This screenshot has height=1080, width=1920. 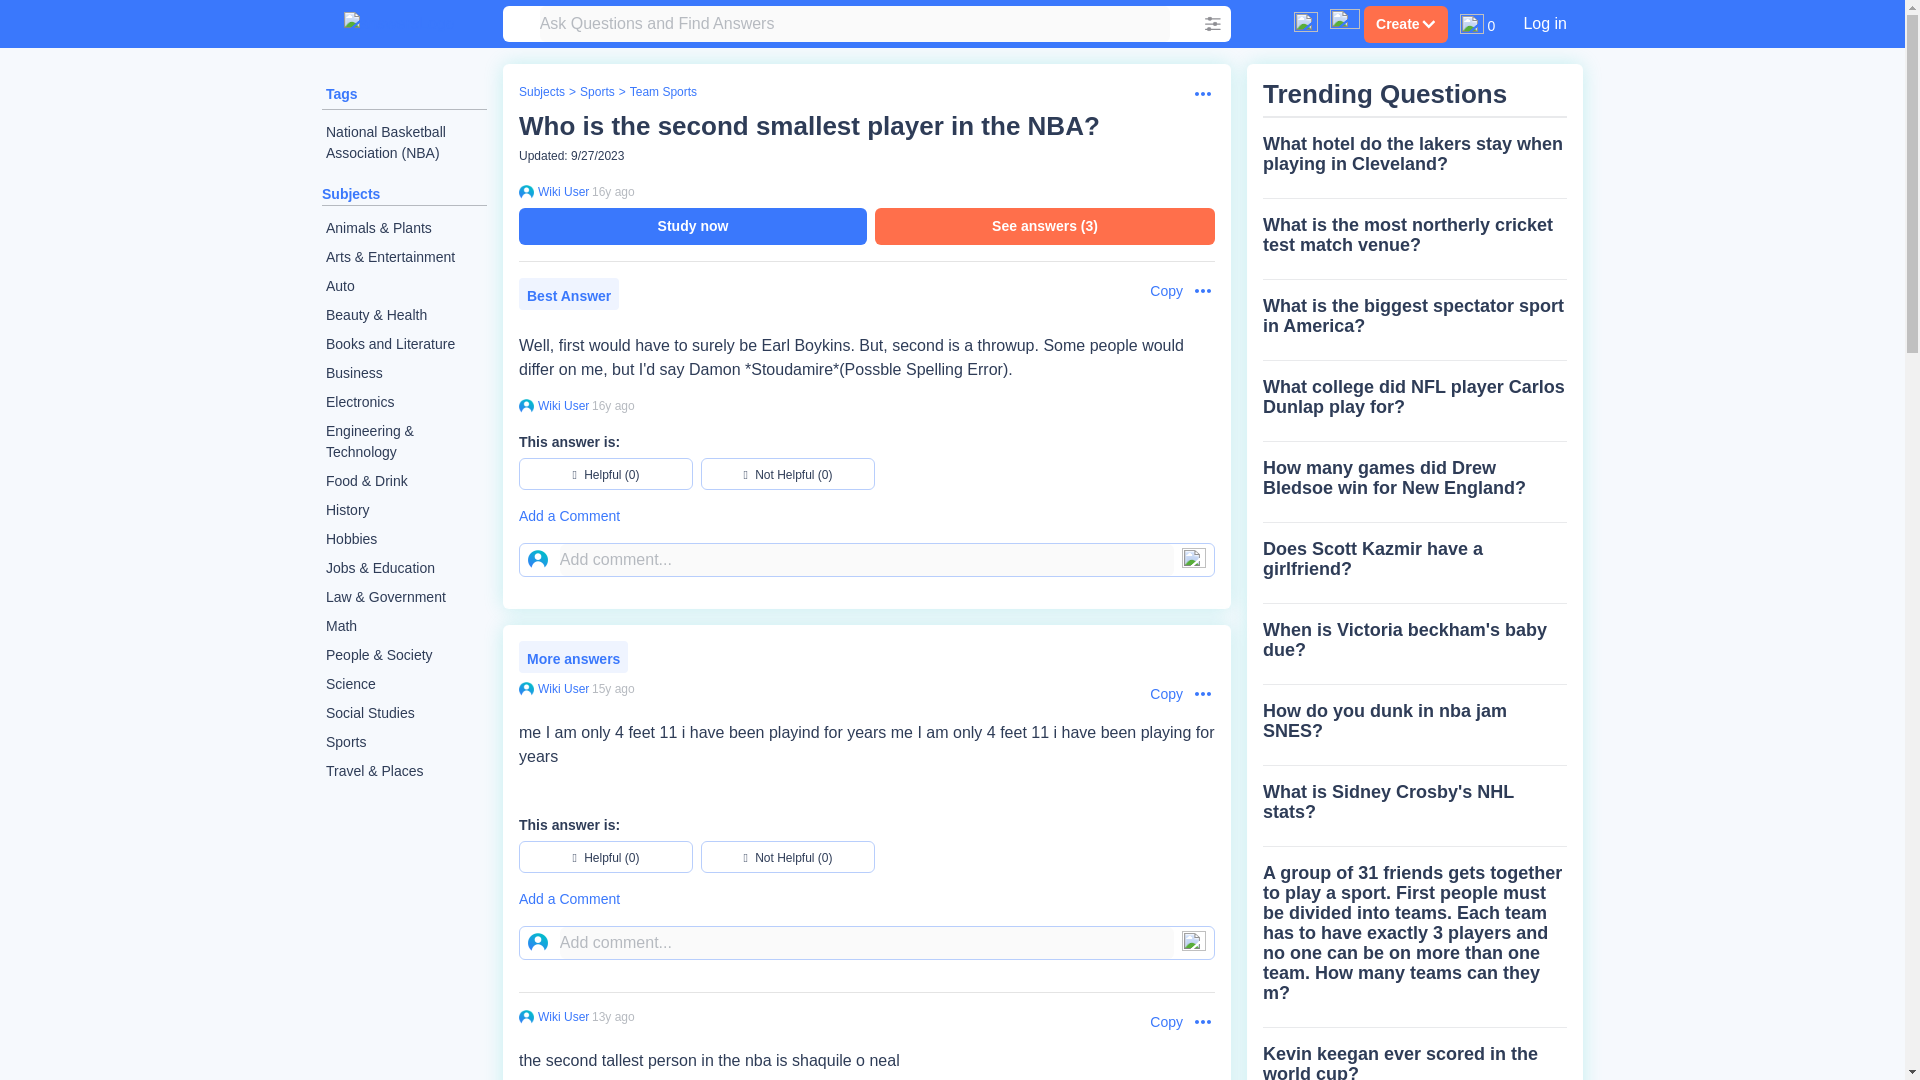 I want to click on 2008-02-15 14:39:56, so click(x=613, y=191).